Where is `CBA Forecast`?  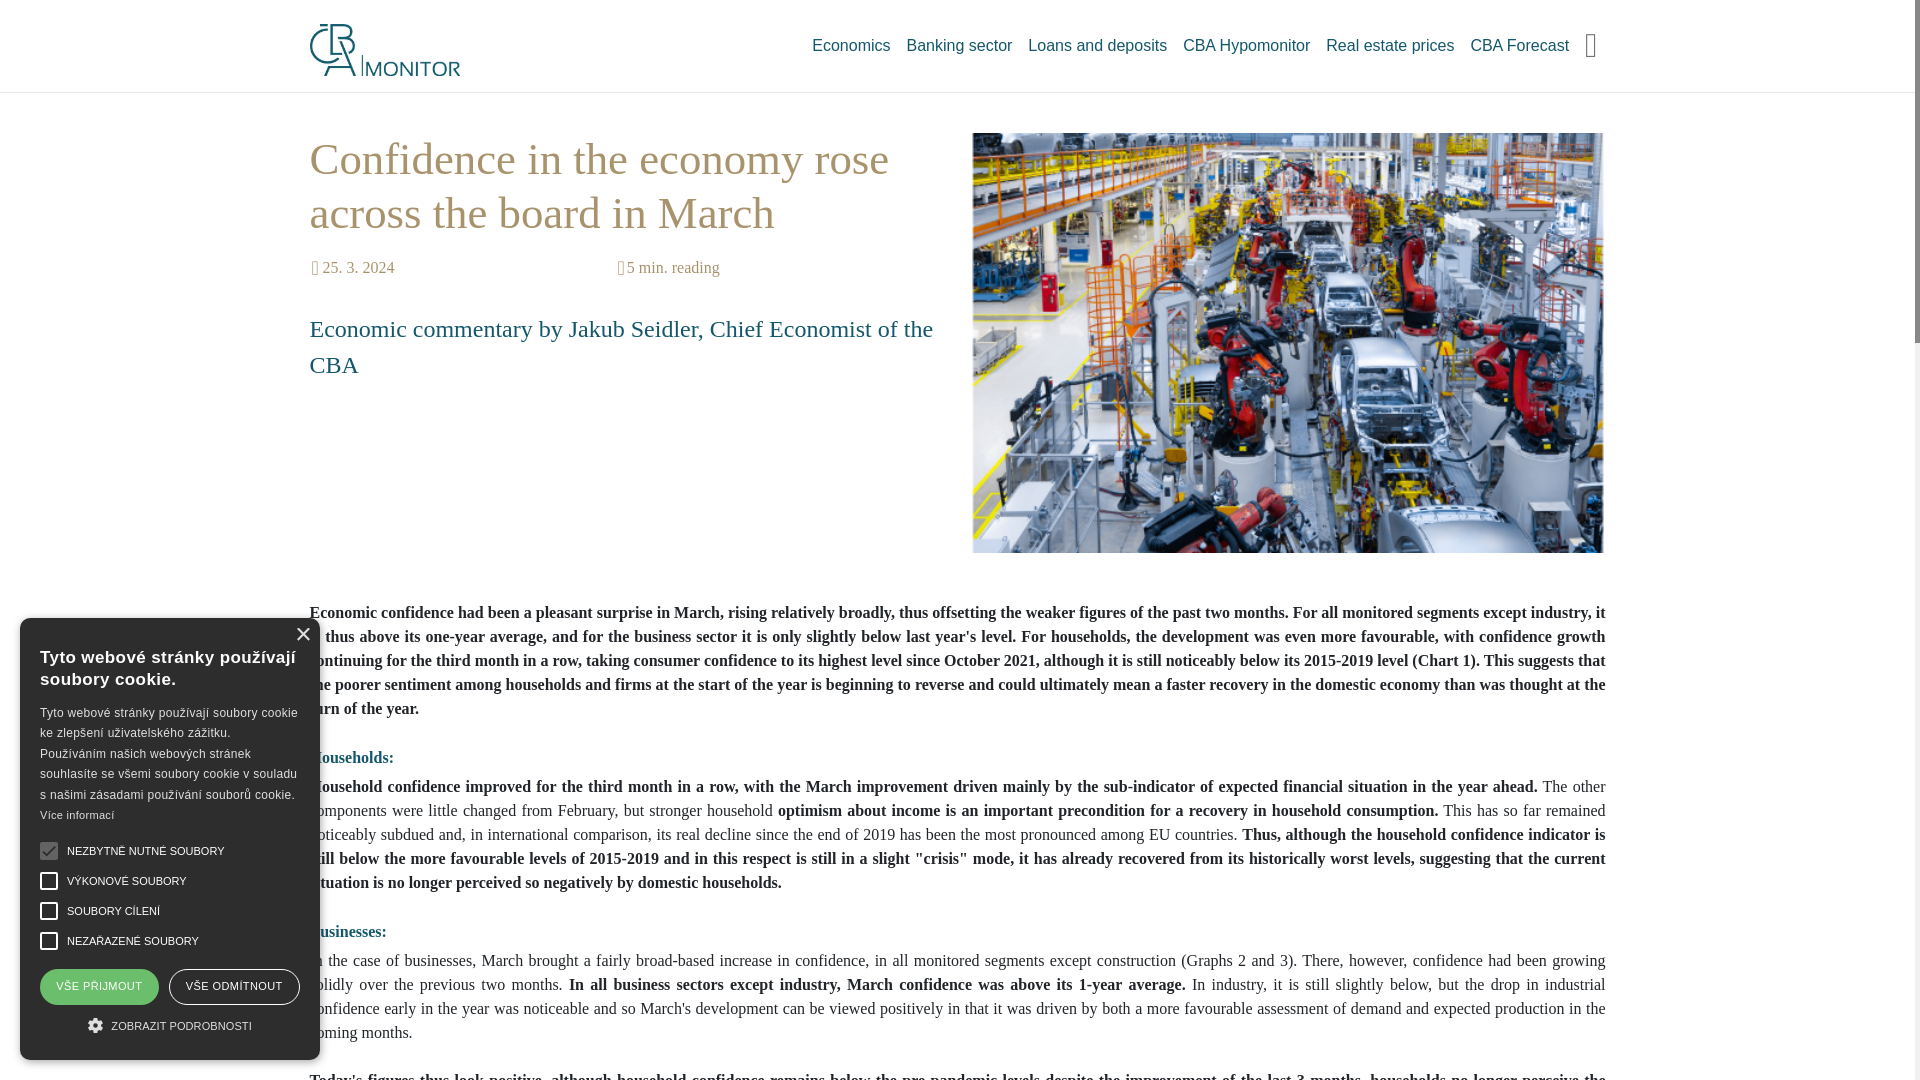 CBA Forecast is located at coordinates (1518, 45).